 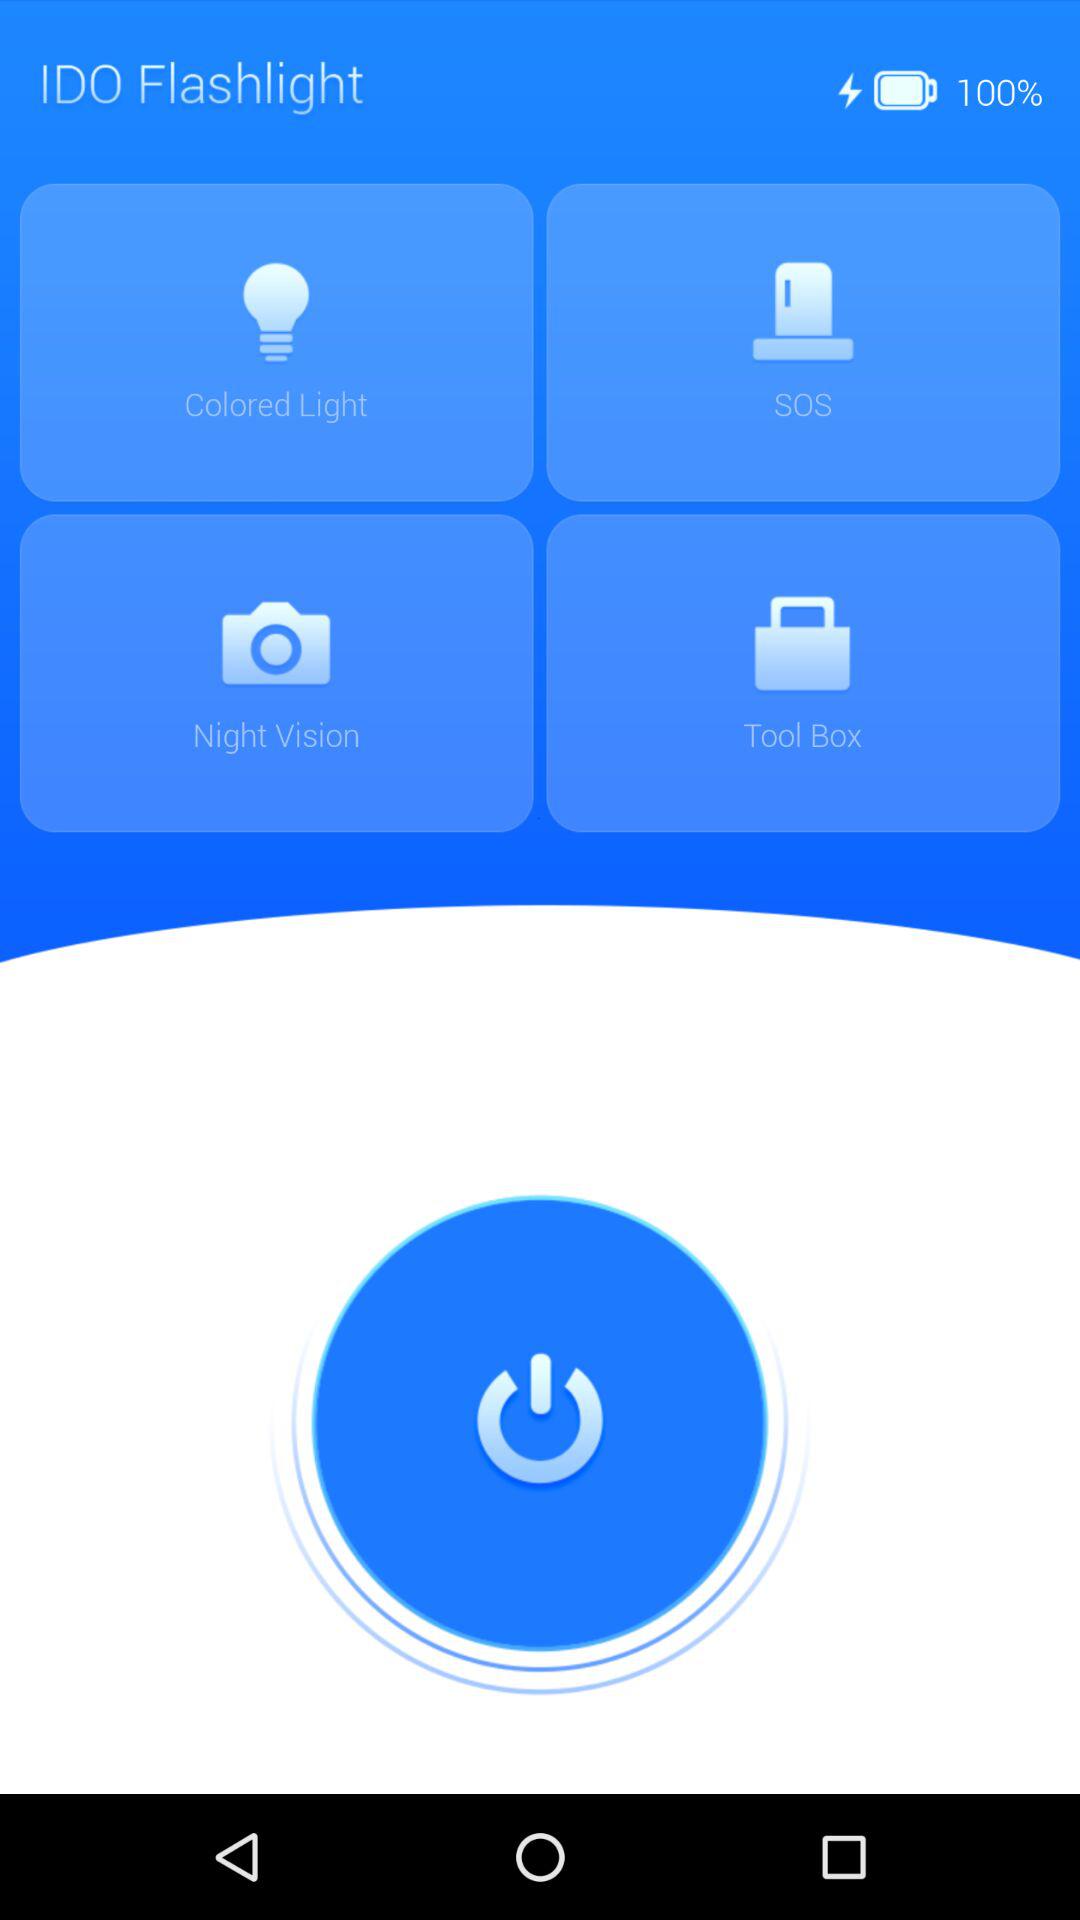 I want to click on tap the icon at the bottom, so click(x=540, y=1424).